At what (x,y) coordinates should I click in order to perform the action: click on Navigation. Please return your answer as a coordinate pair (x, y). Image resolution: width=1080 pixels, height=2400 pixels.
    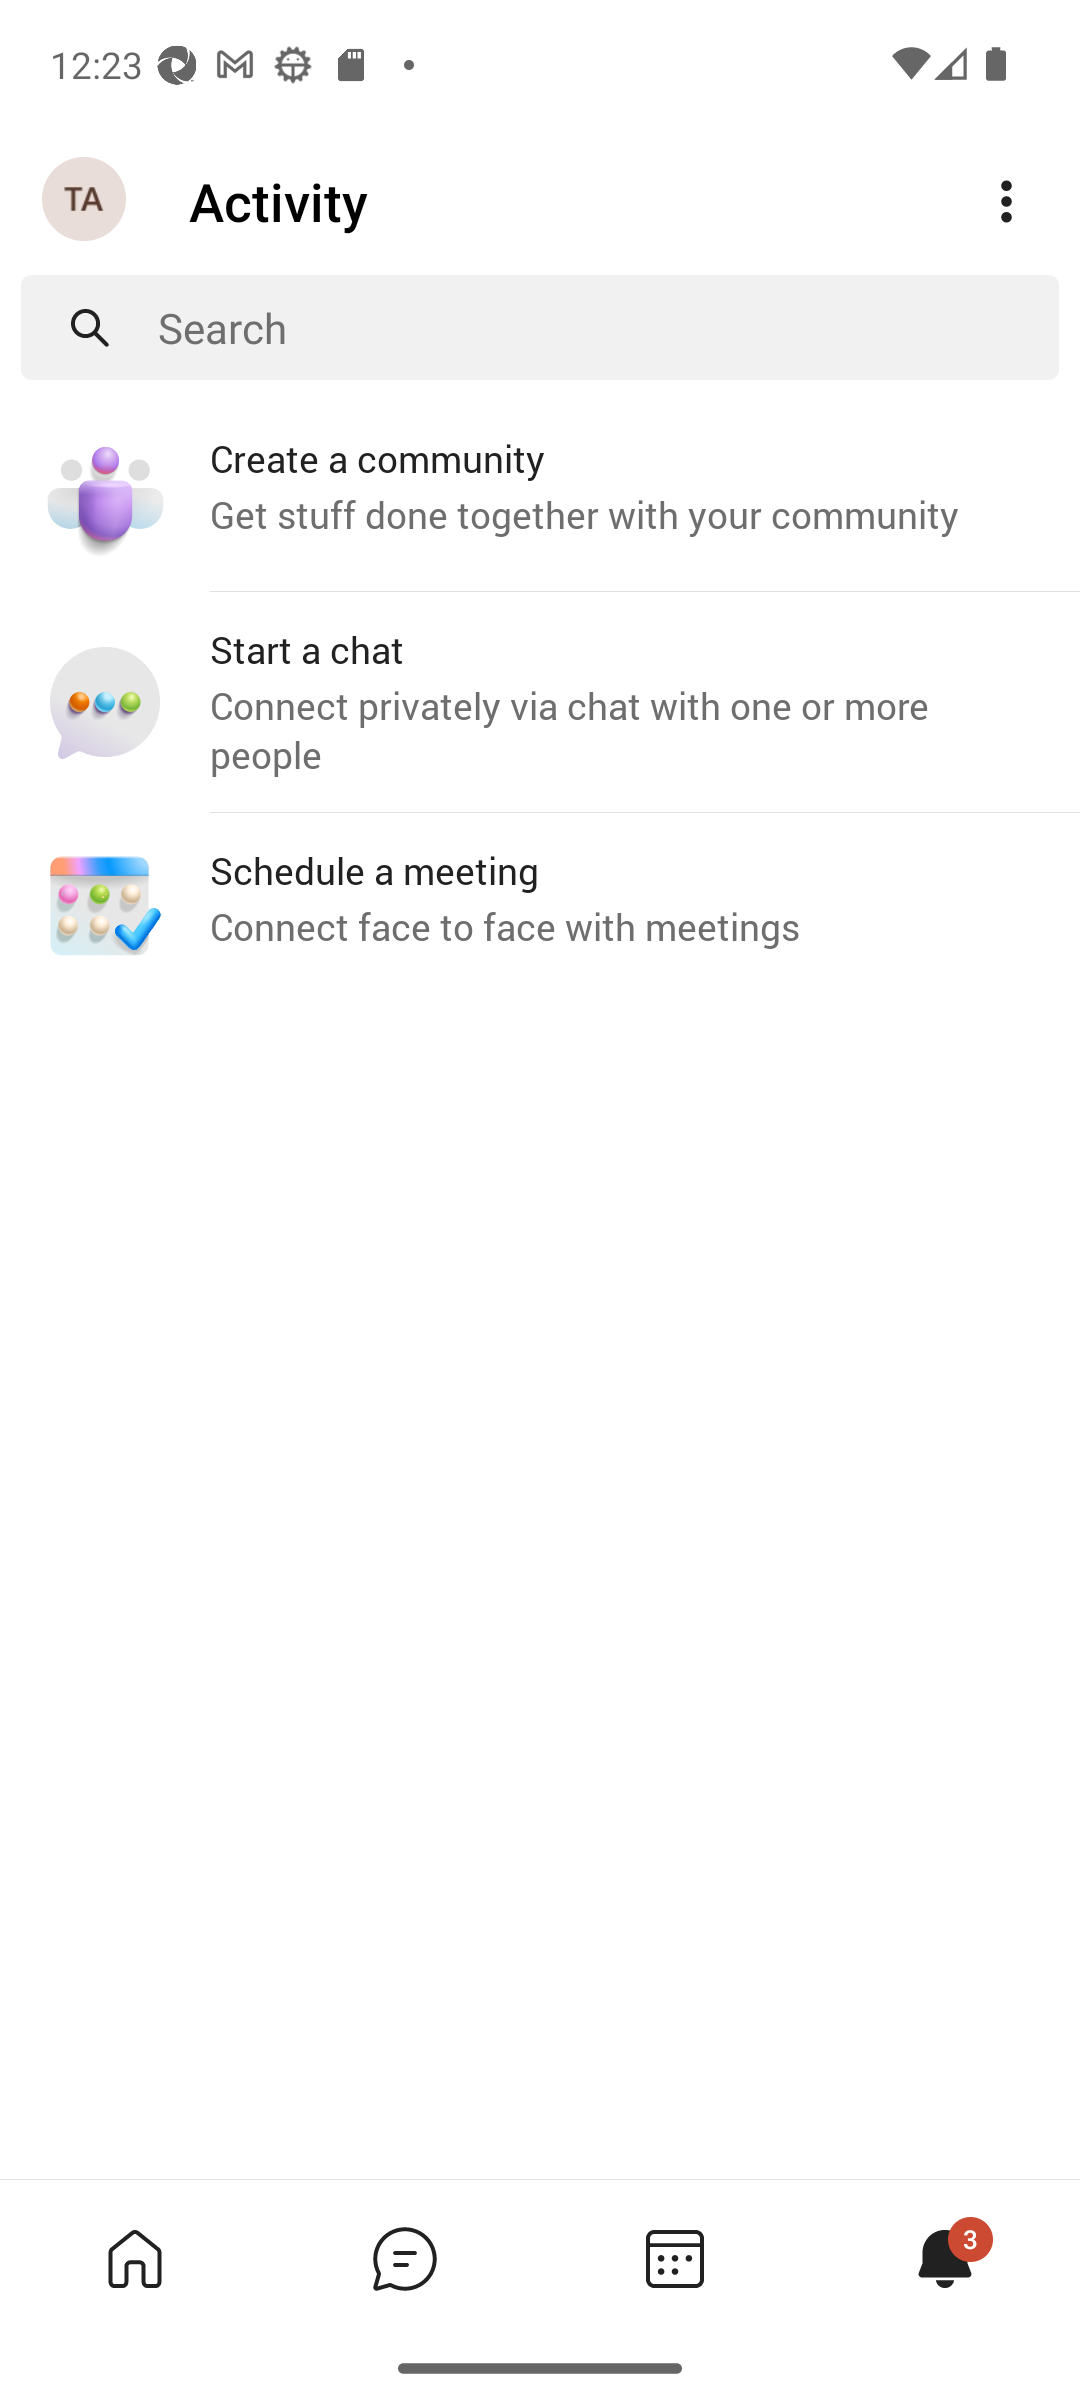
    Looking at the image, I should click on (86, 200).